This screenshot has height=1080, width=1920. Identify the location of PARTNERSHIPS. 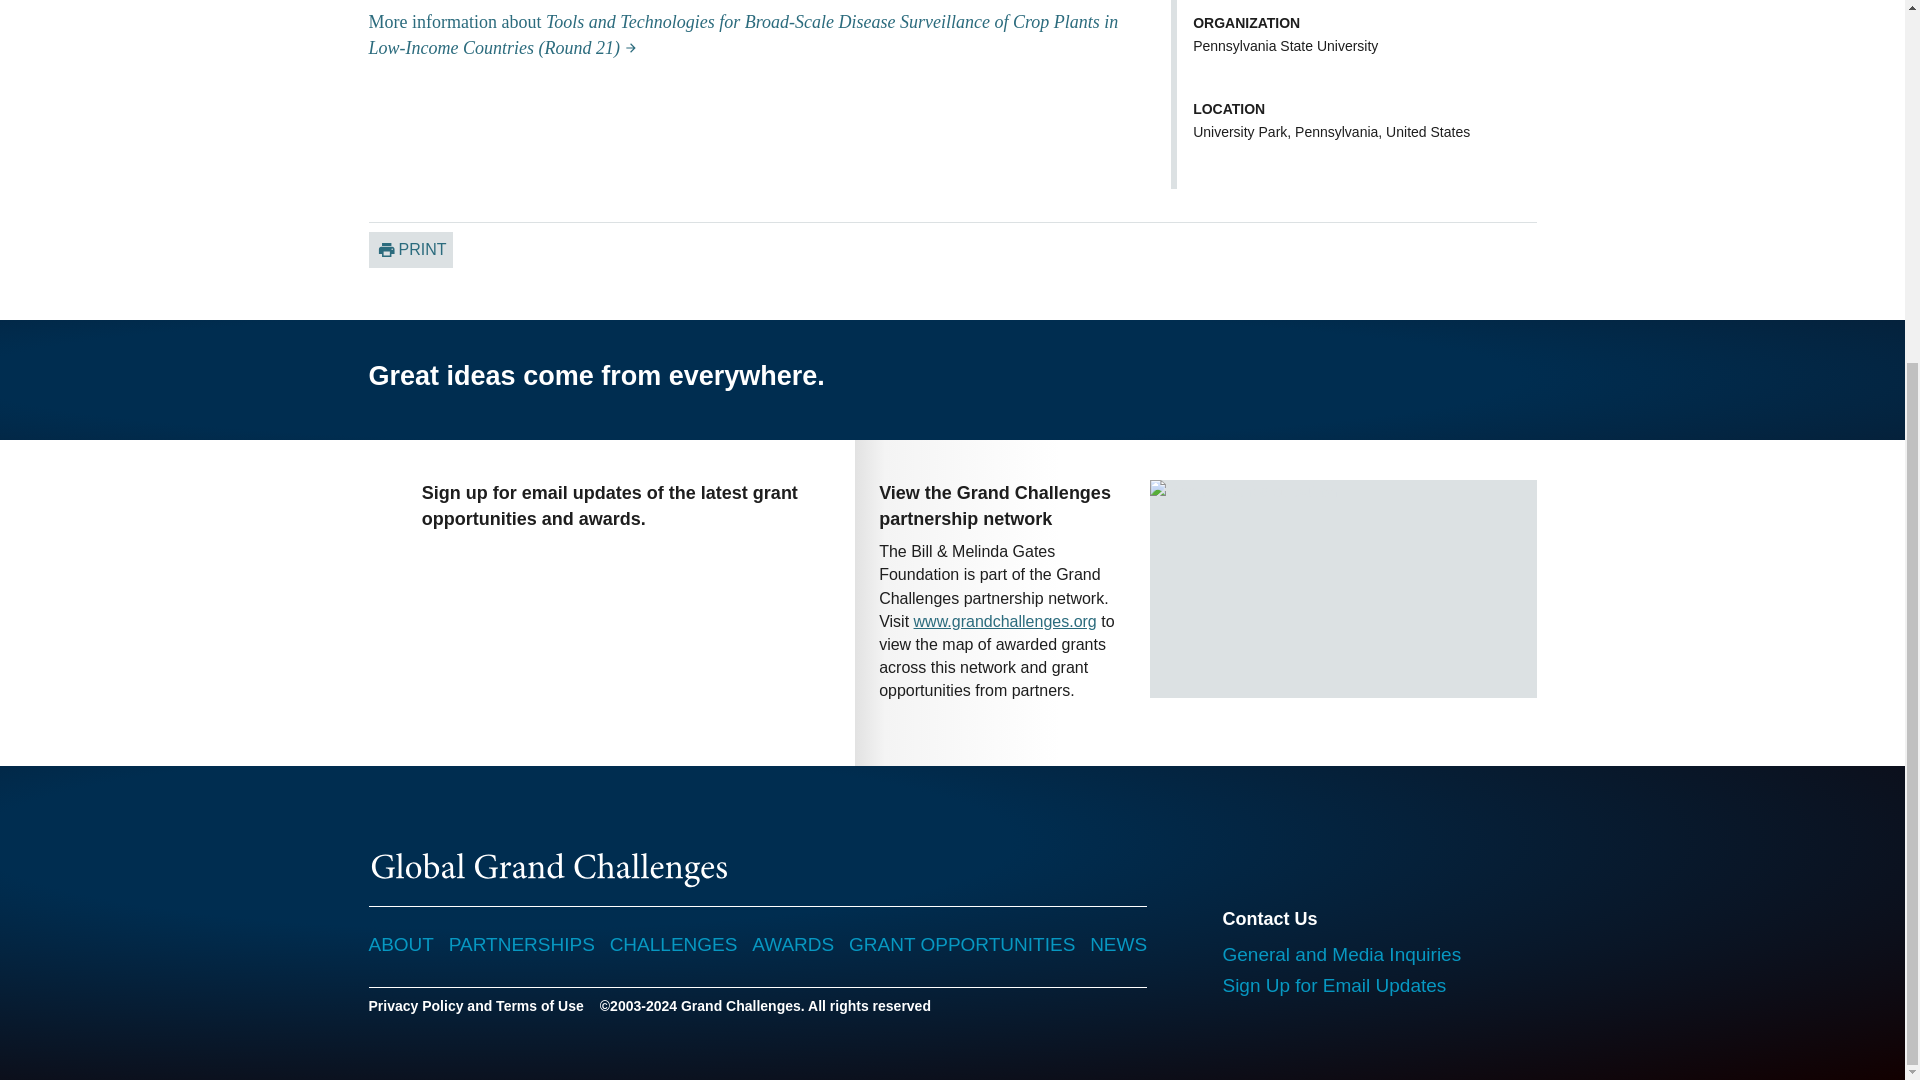
(522, 944).